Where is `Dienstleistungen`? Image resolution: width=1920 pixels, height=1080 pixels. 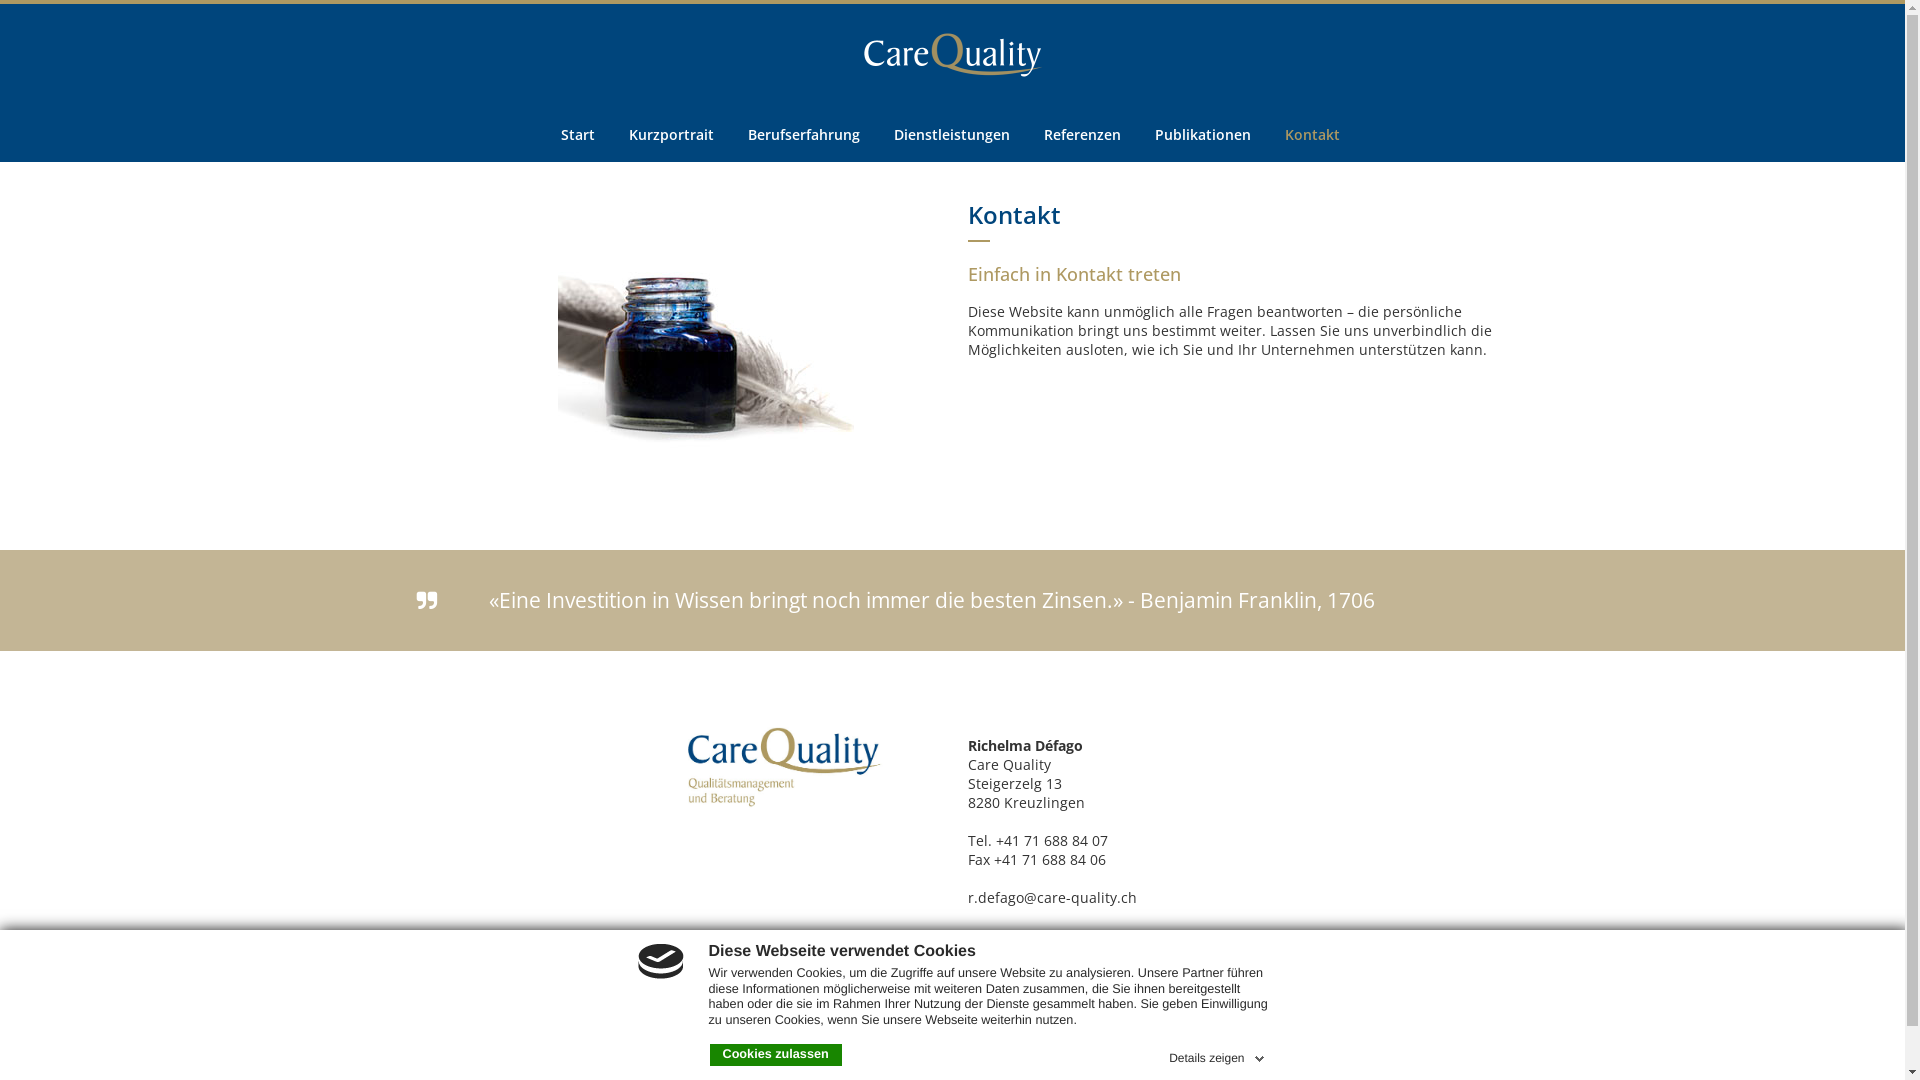 Dienstleistungen is located at coordinates (952, 134).